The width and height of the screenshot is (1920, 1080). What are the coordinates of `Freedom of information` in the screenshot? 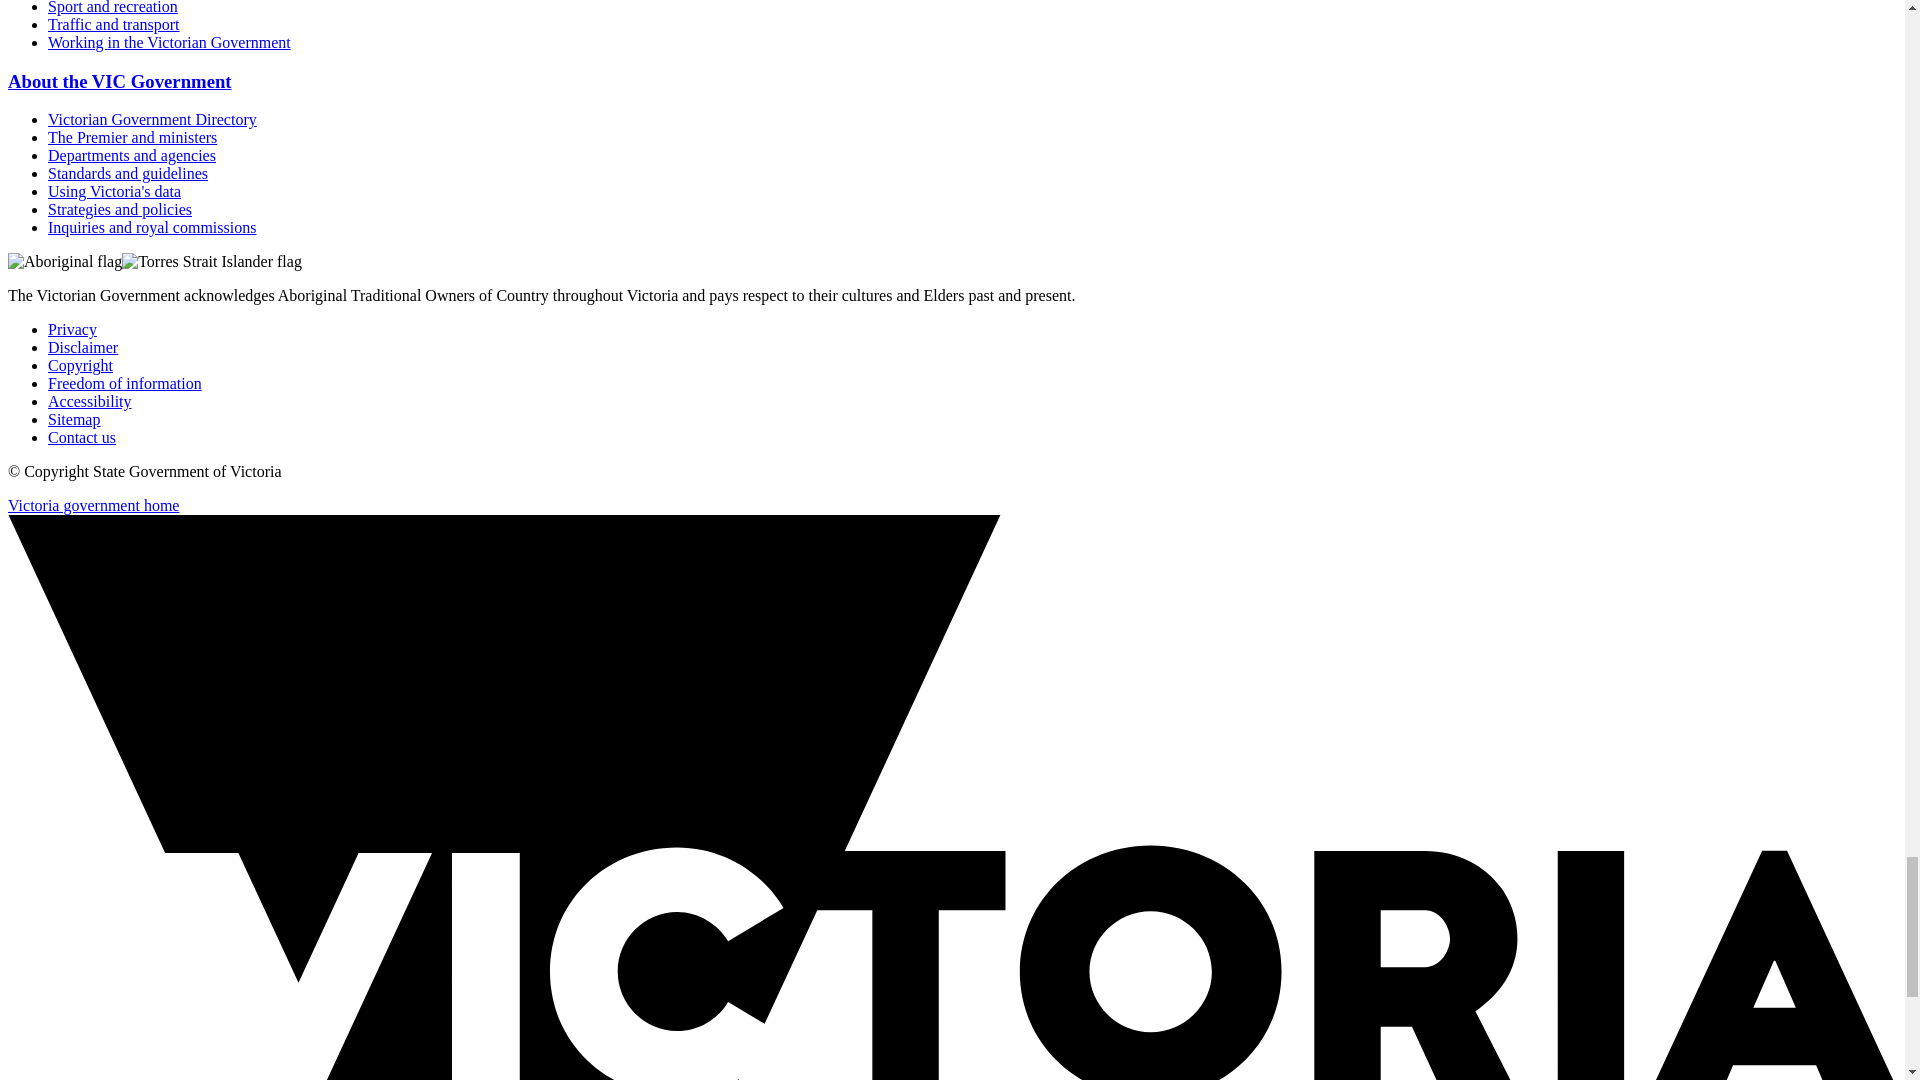 It's located at (124, 383).